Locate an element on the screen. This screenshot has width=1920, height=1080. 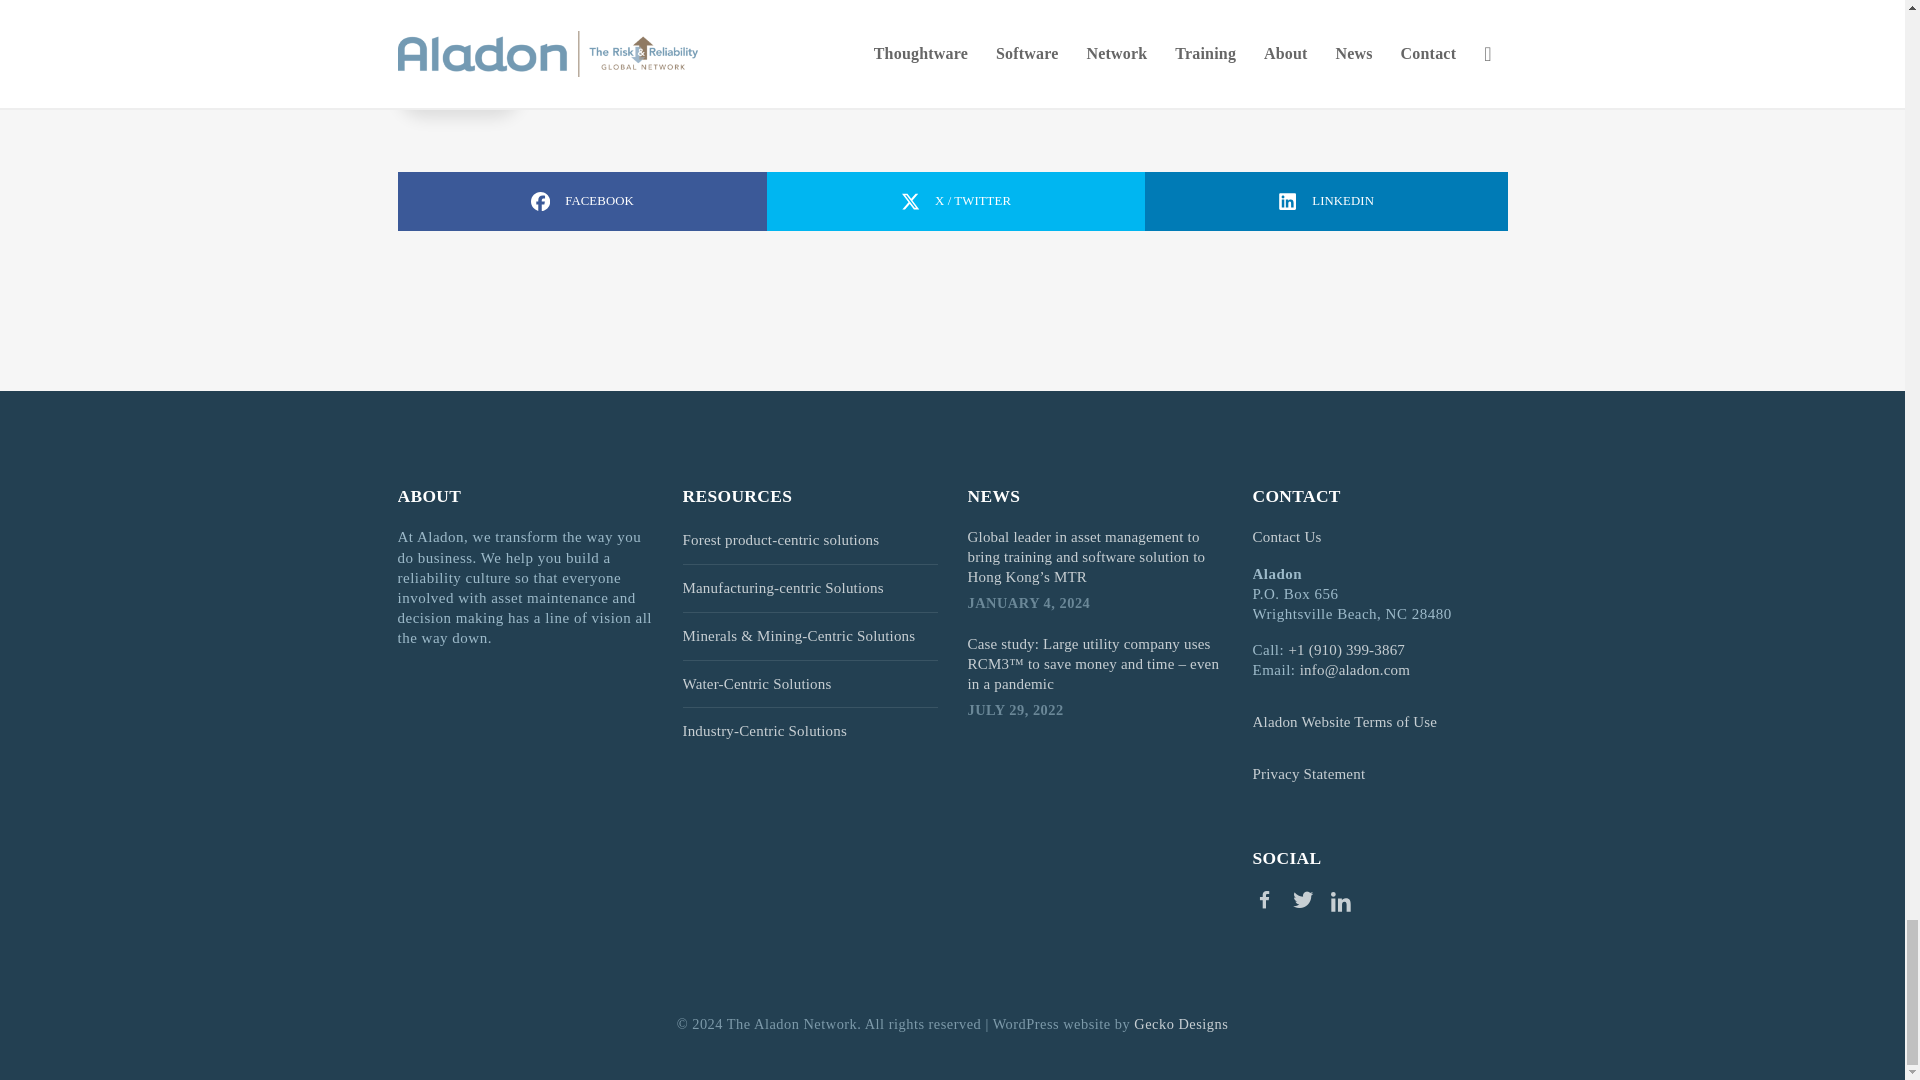
Share page on LinkedIn is located at coordinates (1326, 201).